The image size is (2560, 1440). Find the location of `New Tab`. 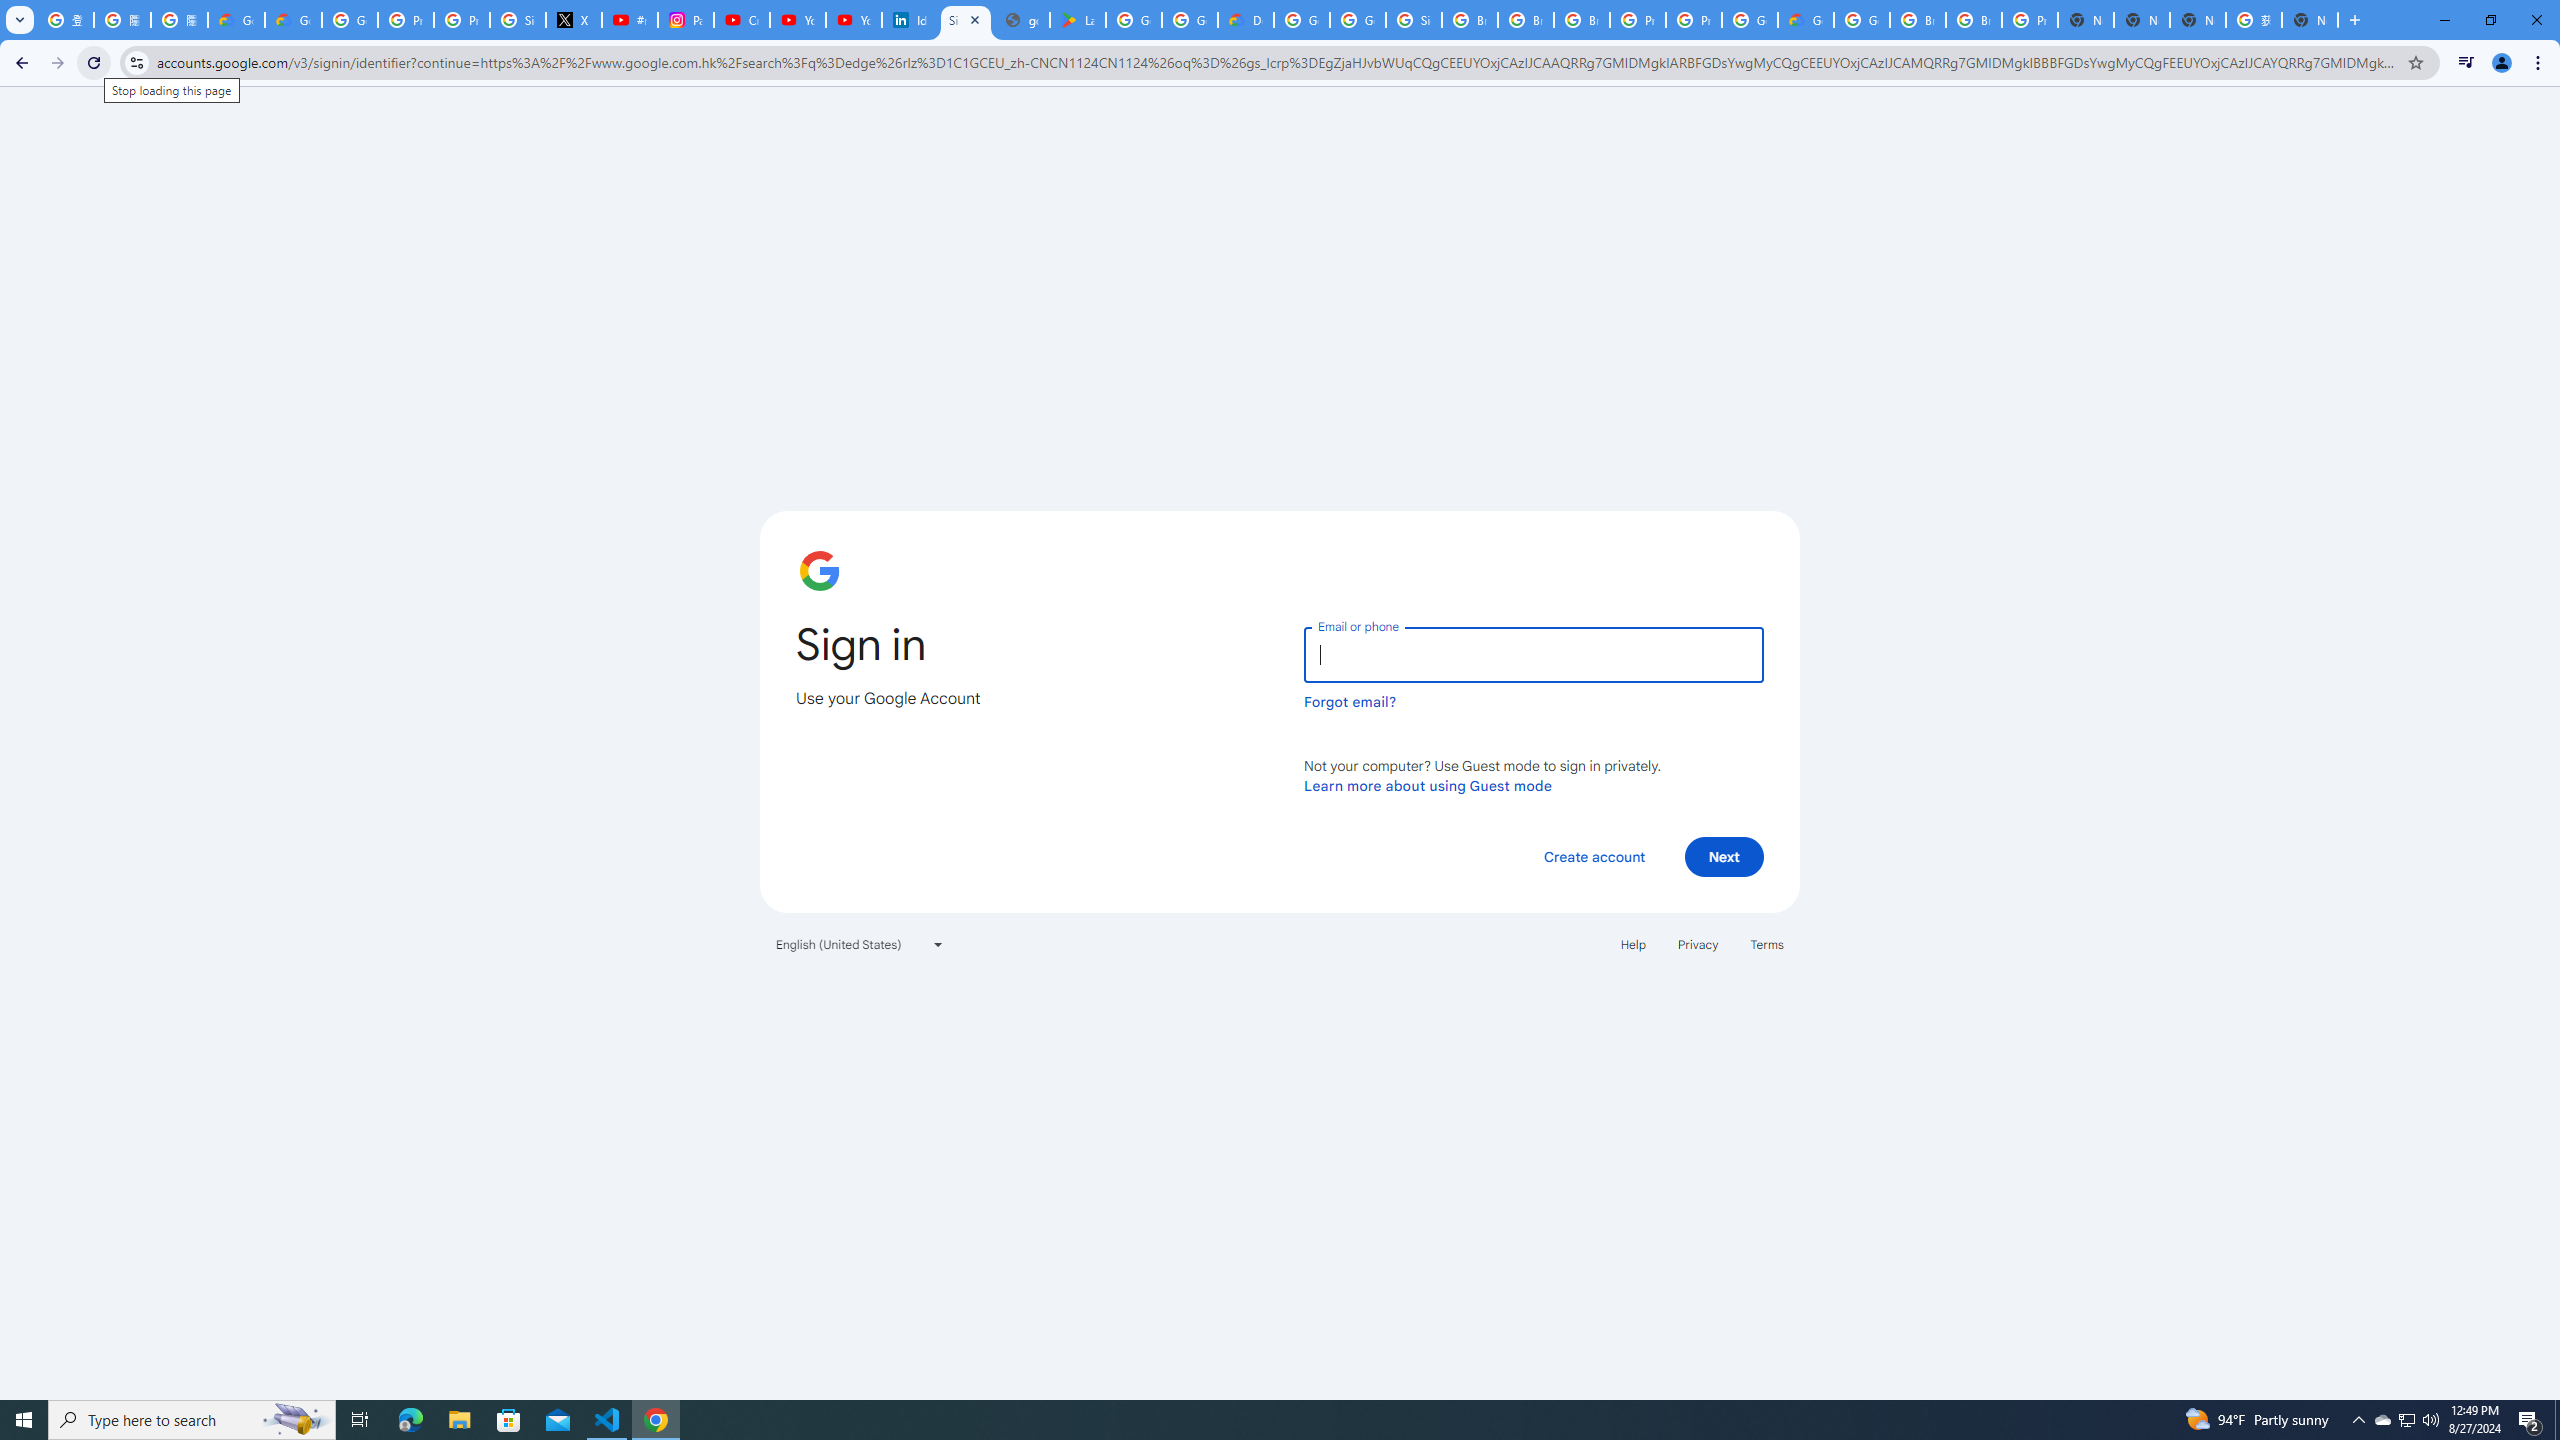

New Tab is located at coordinates (2310, 20).